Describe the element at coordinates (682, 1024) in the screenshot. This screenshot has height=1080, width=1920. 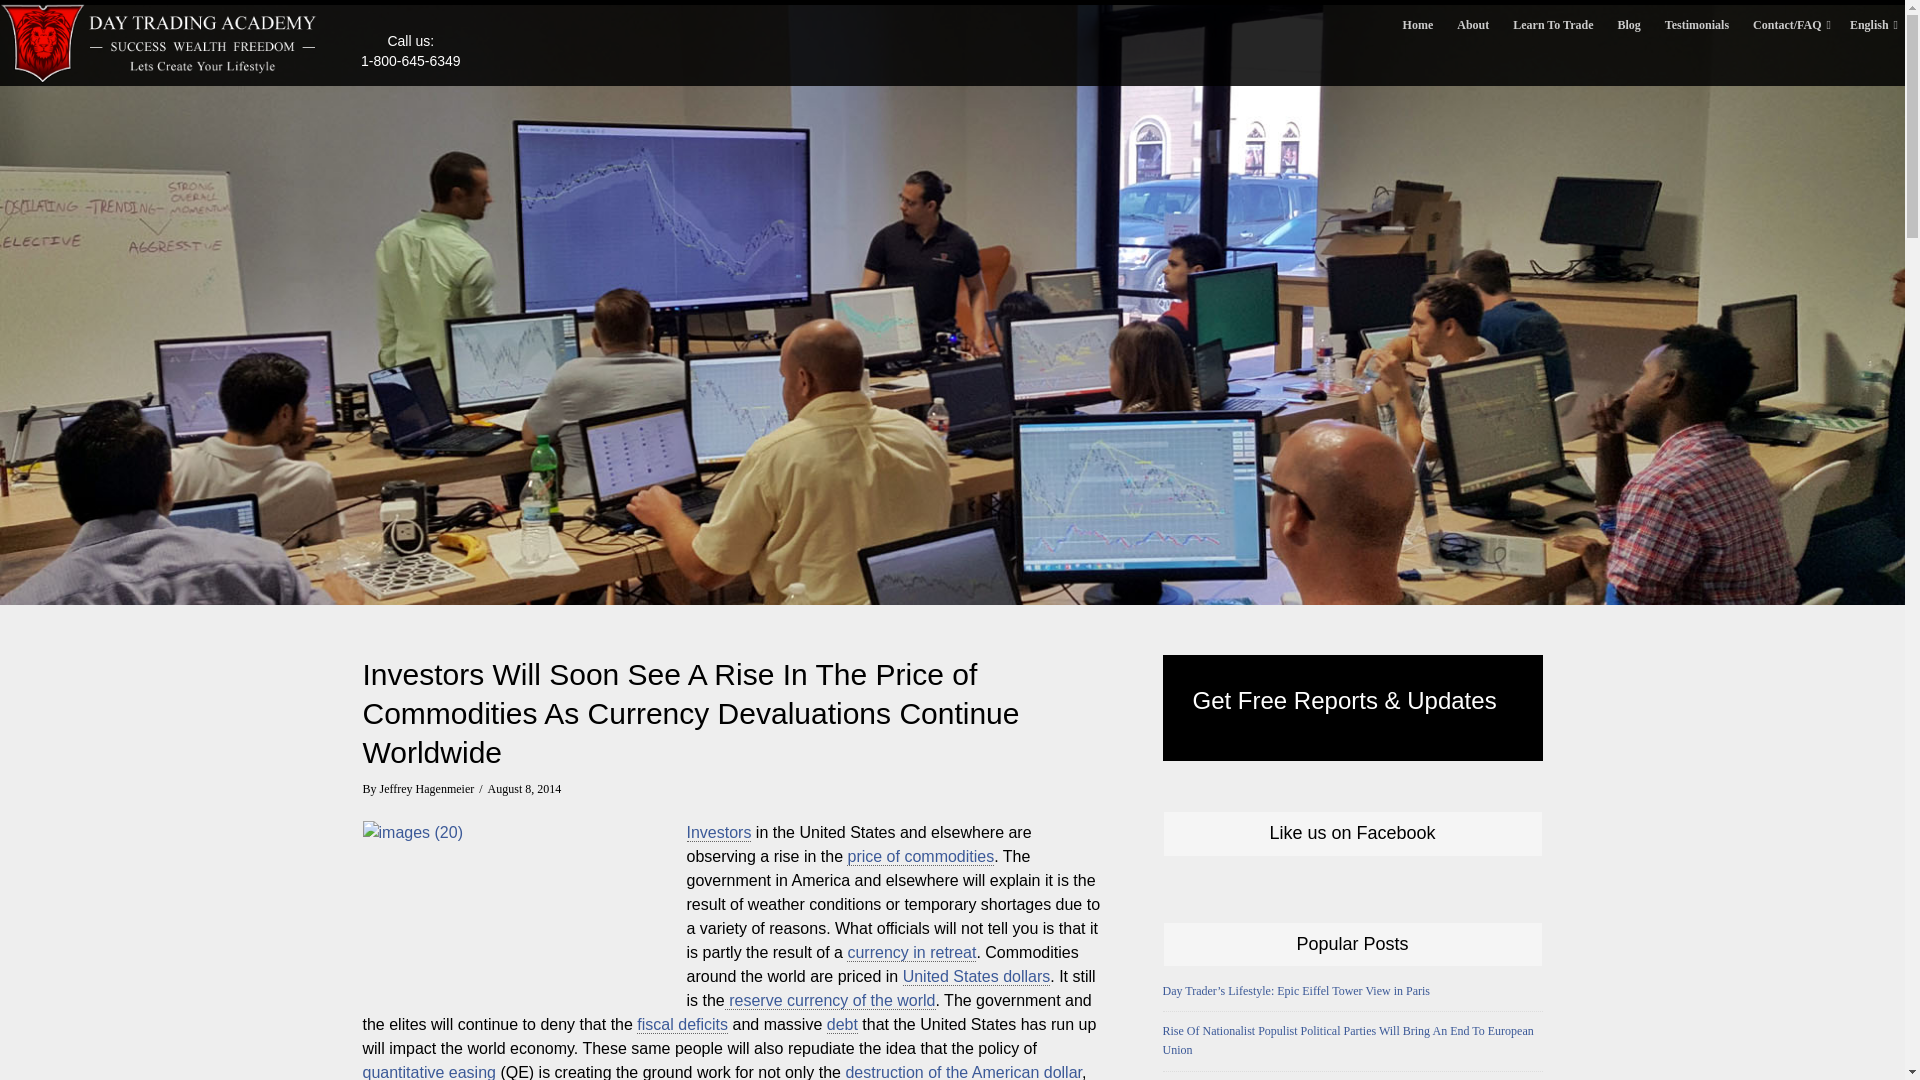
I see `fiscal deficits` at that location.